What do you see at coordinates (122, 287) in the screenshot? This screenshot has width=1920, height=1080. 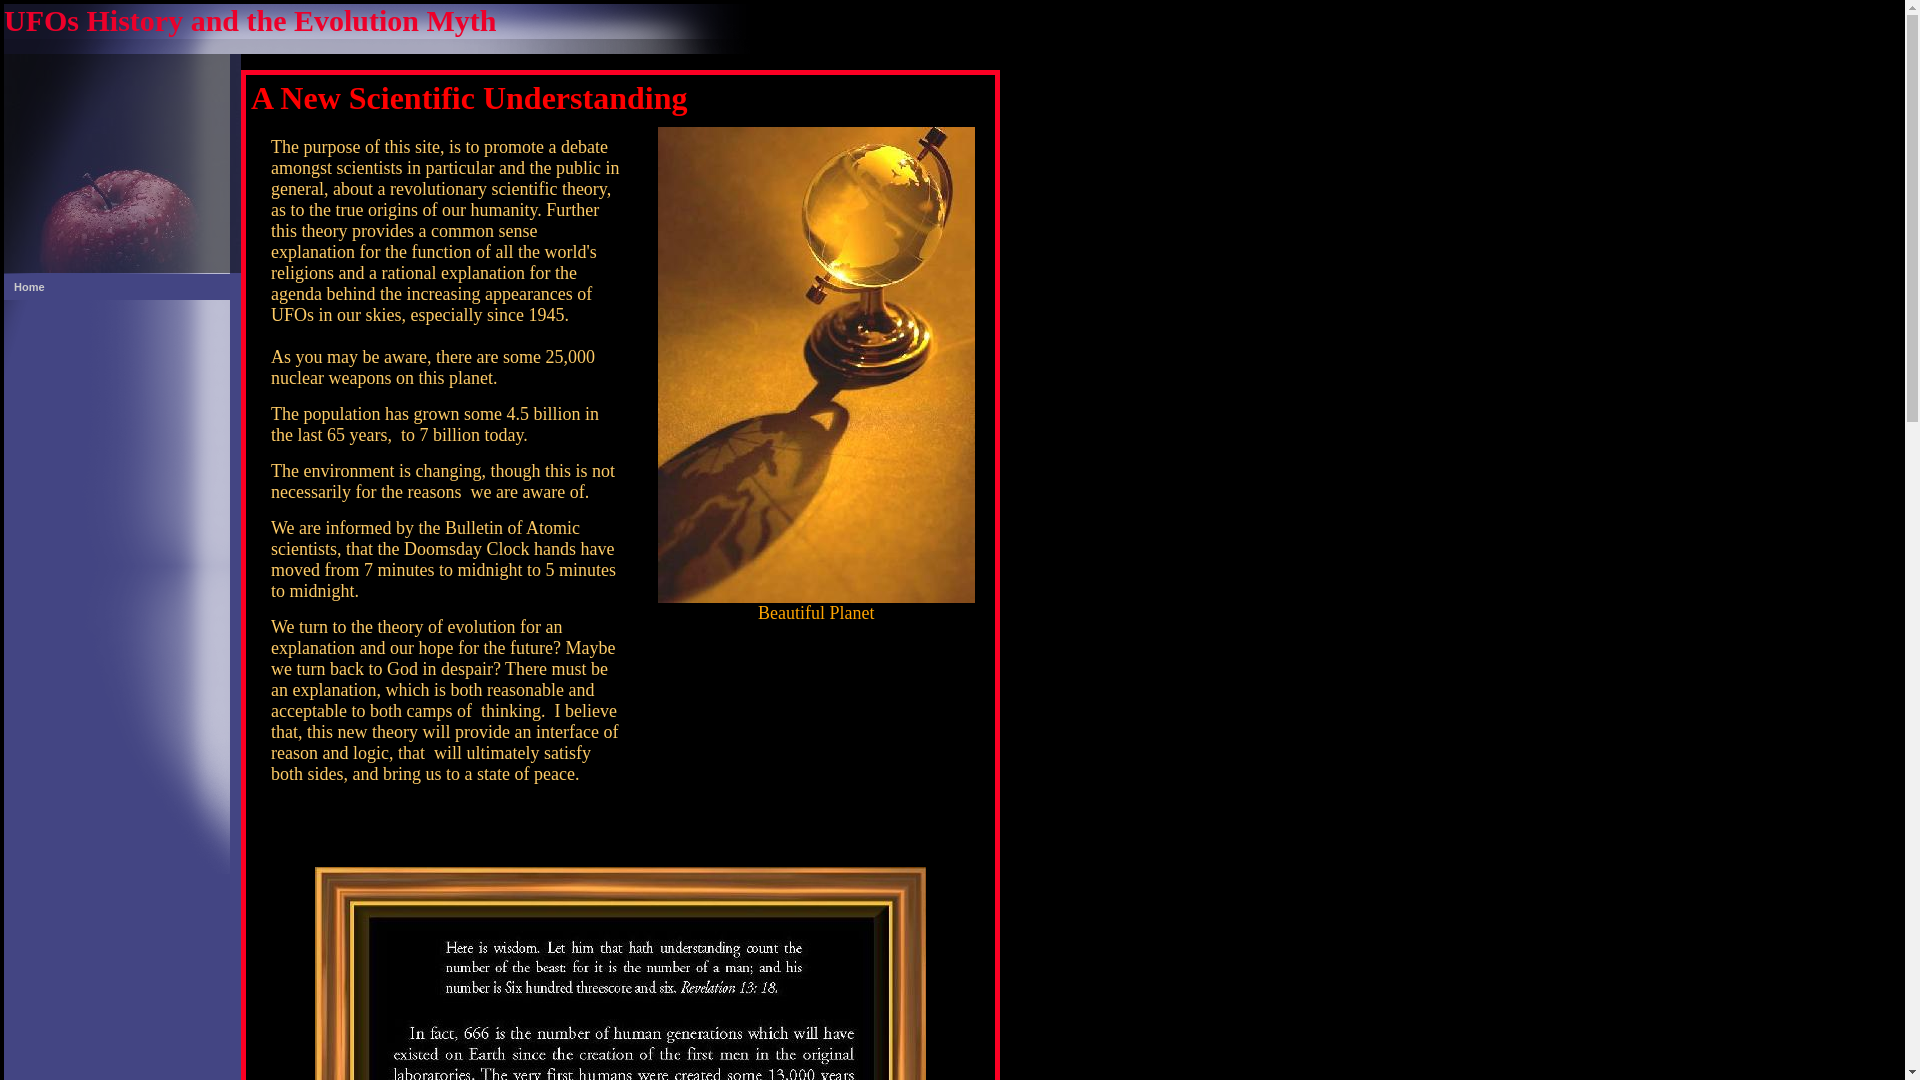 I see `Home` at bounding box center [122, 287].